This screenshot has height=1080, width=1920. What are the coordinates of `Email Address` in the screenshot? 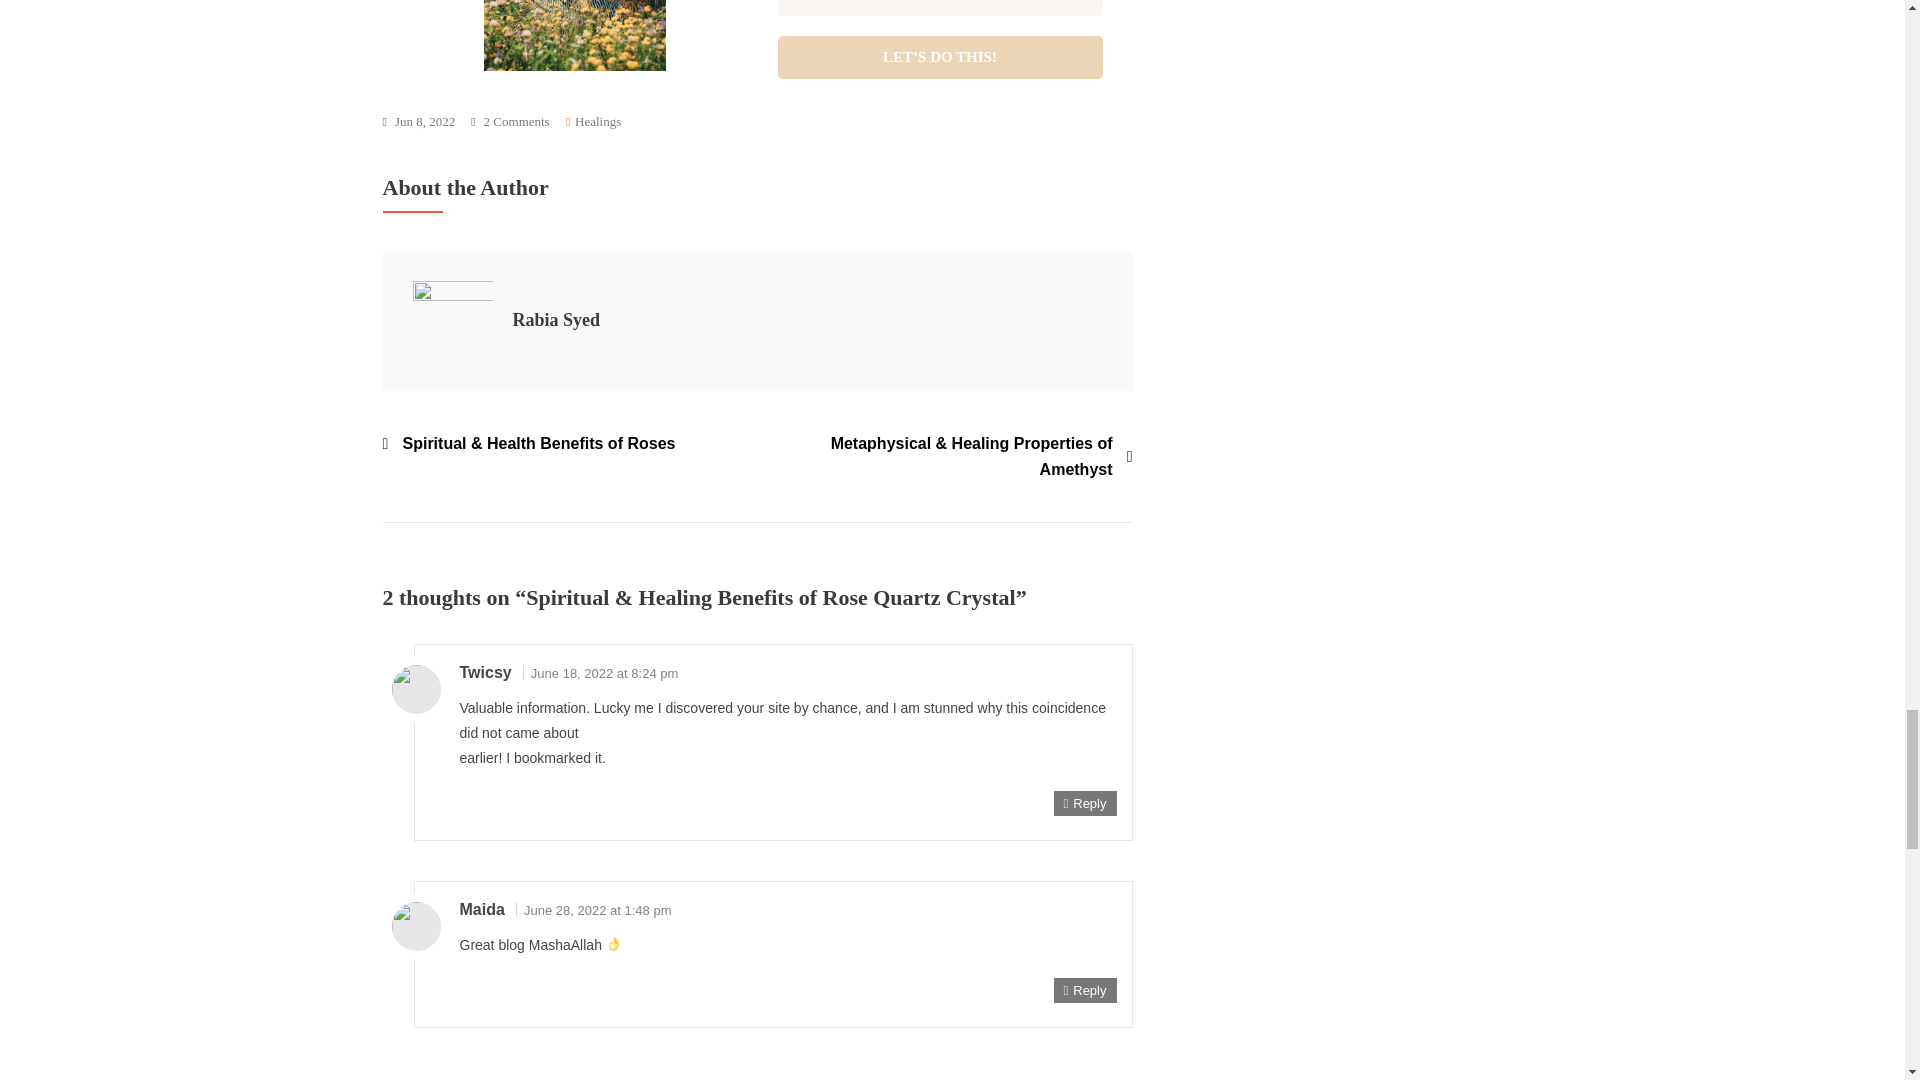 It's located at (940, 8).